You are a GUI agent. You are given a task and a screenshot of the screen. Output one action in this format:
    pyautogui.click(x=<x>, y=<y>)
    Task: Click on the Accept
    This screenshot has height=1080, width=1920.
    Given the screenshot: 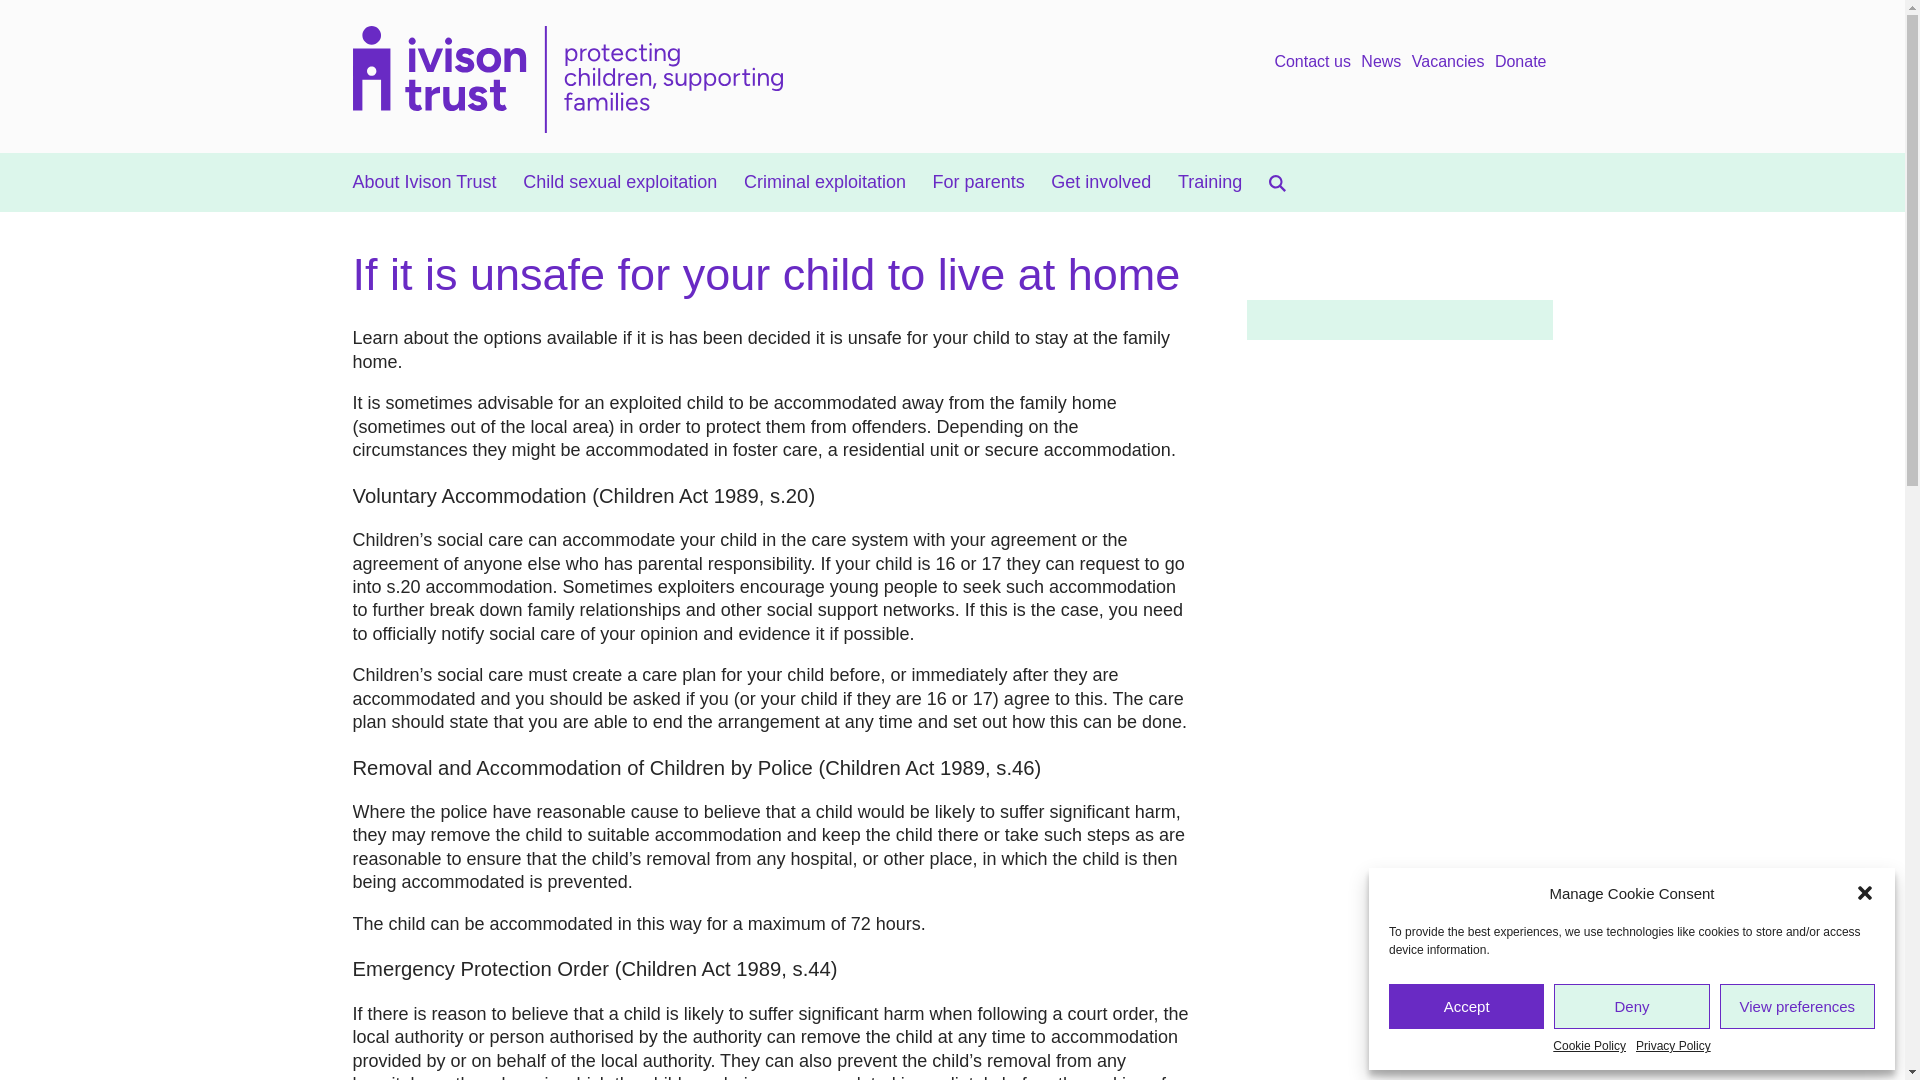 What is the action you would take?
    pyautogui.click(x=1466, y=1006)
    